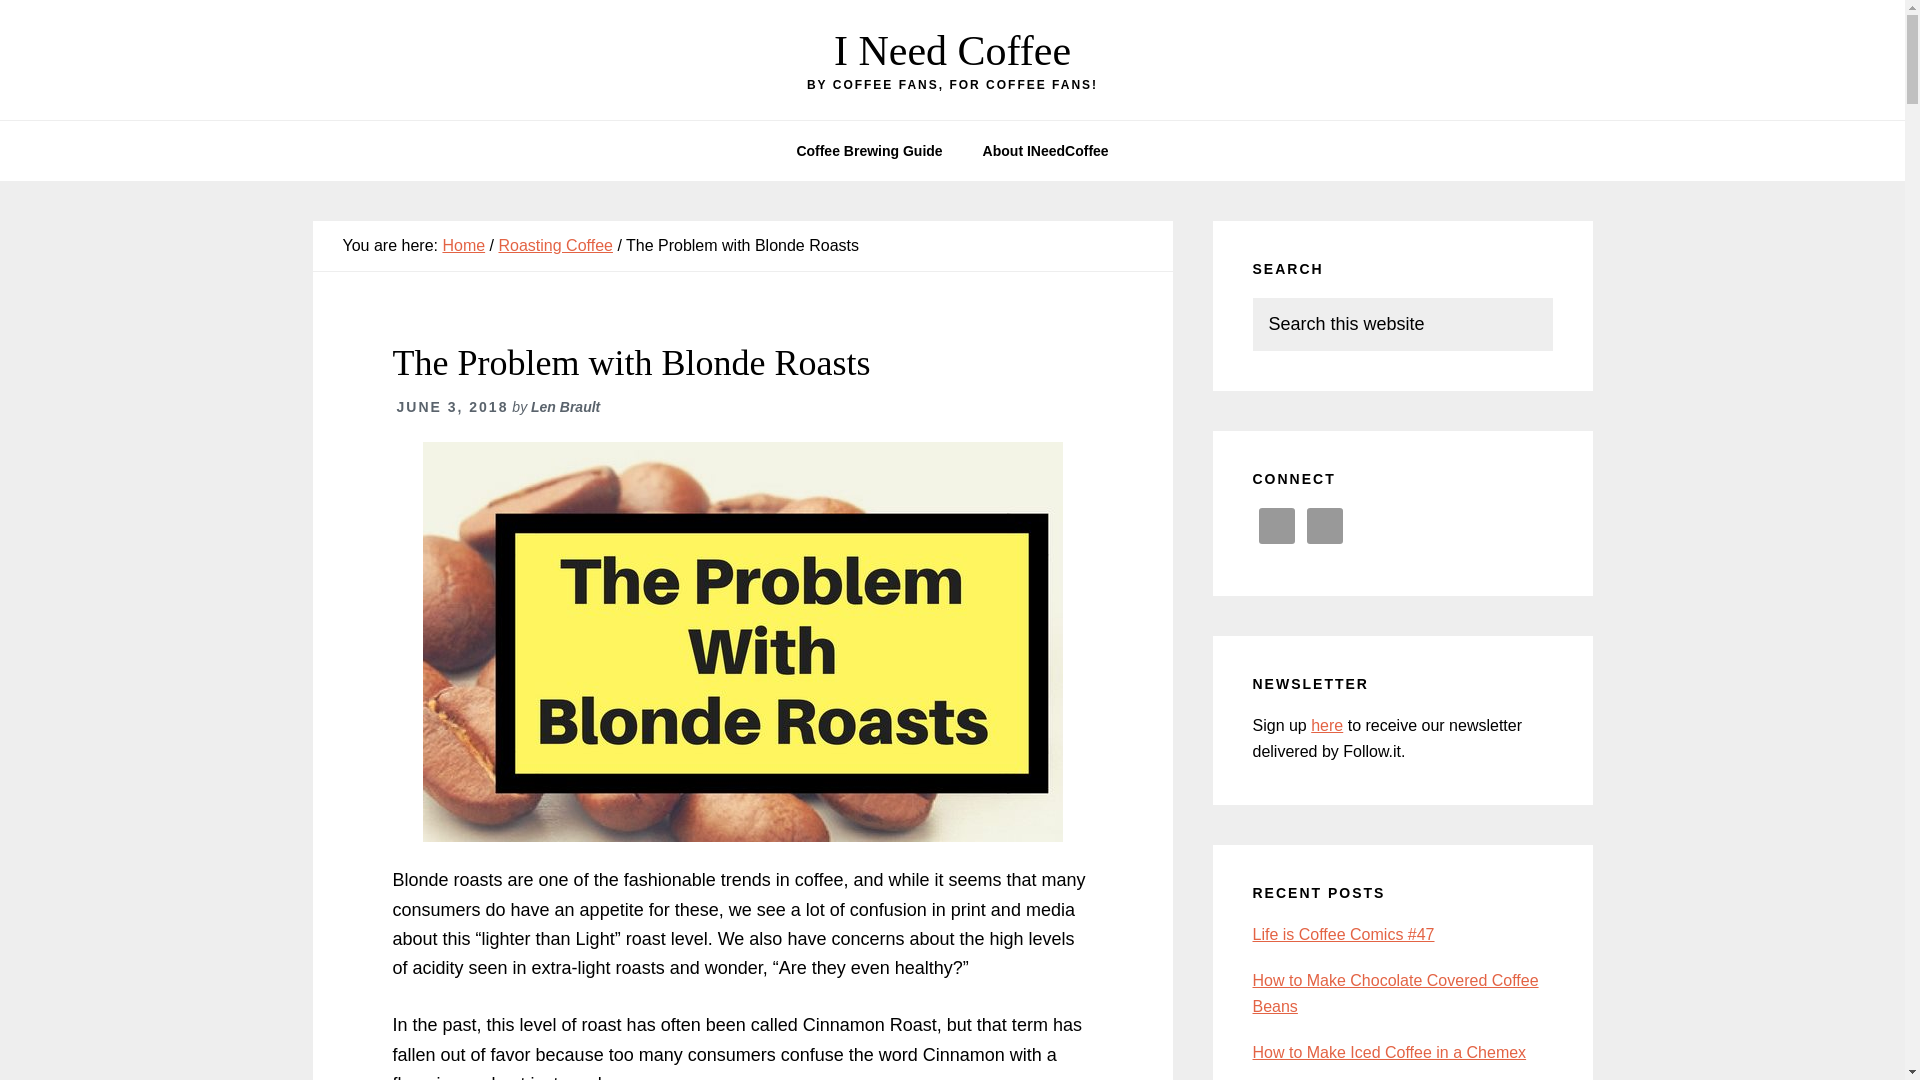  What do you see at coordinates (952, 51) in the screenshot?
I see `I Need Coffee` at bounding box center [952, 51].